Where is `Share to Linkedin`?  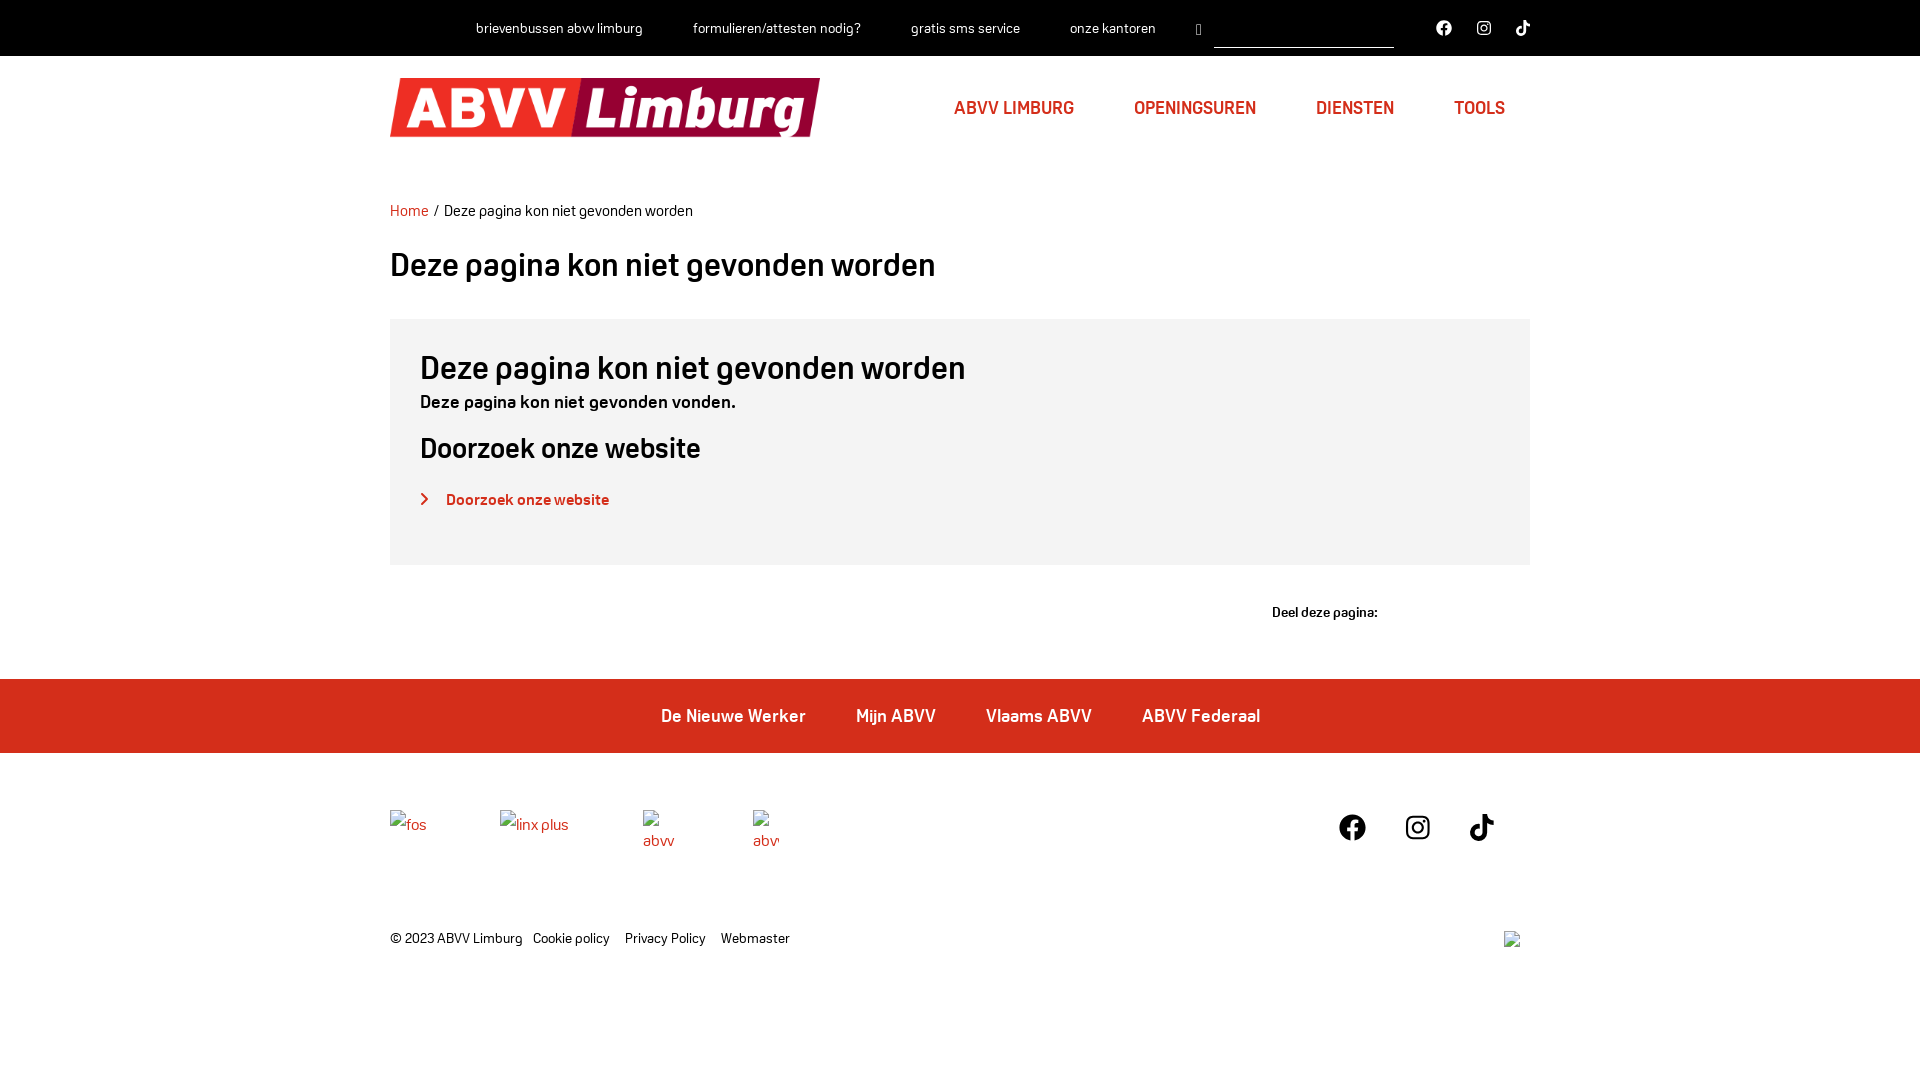 Share to Linkedin is located at coordinates (1511, 612).